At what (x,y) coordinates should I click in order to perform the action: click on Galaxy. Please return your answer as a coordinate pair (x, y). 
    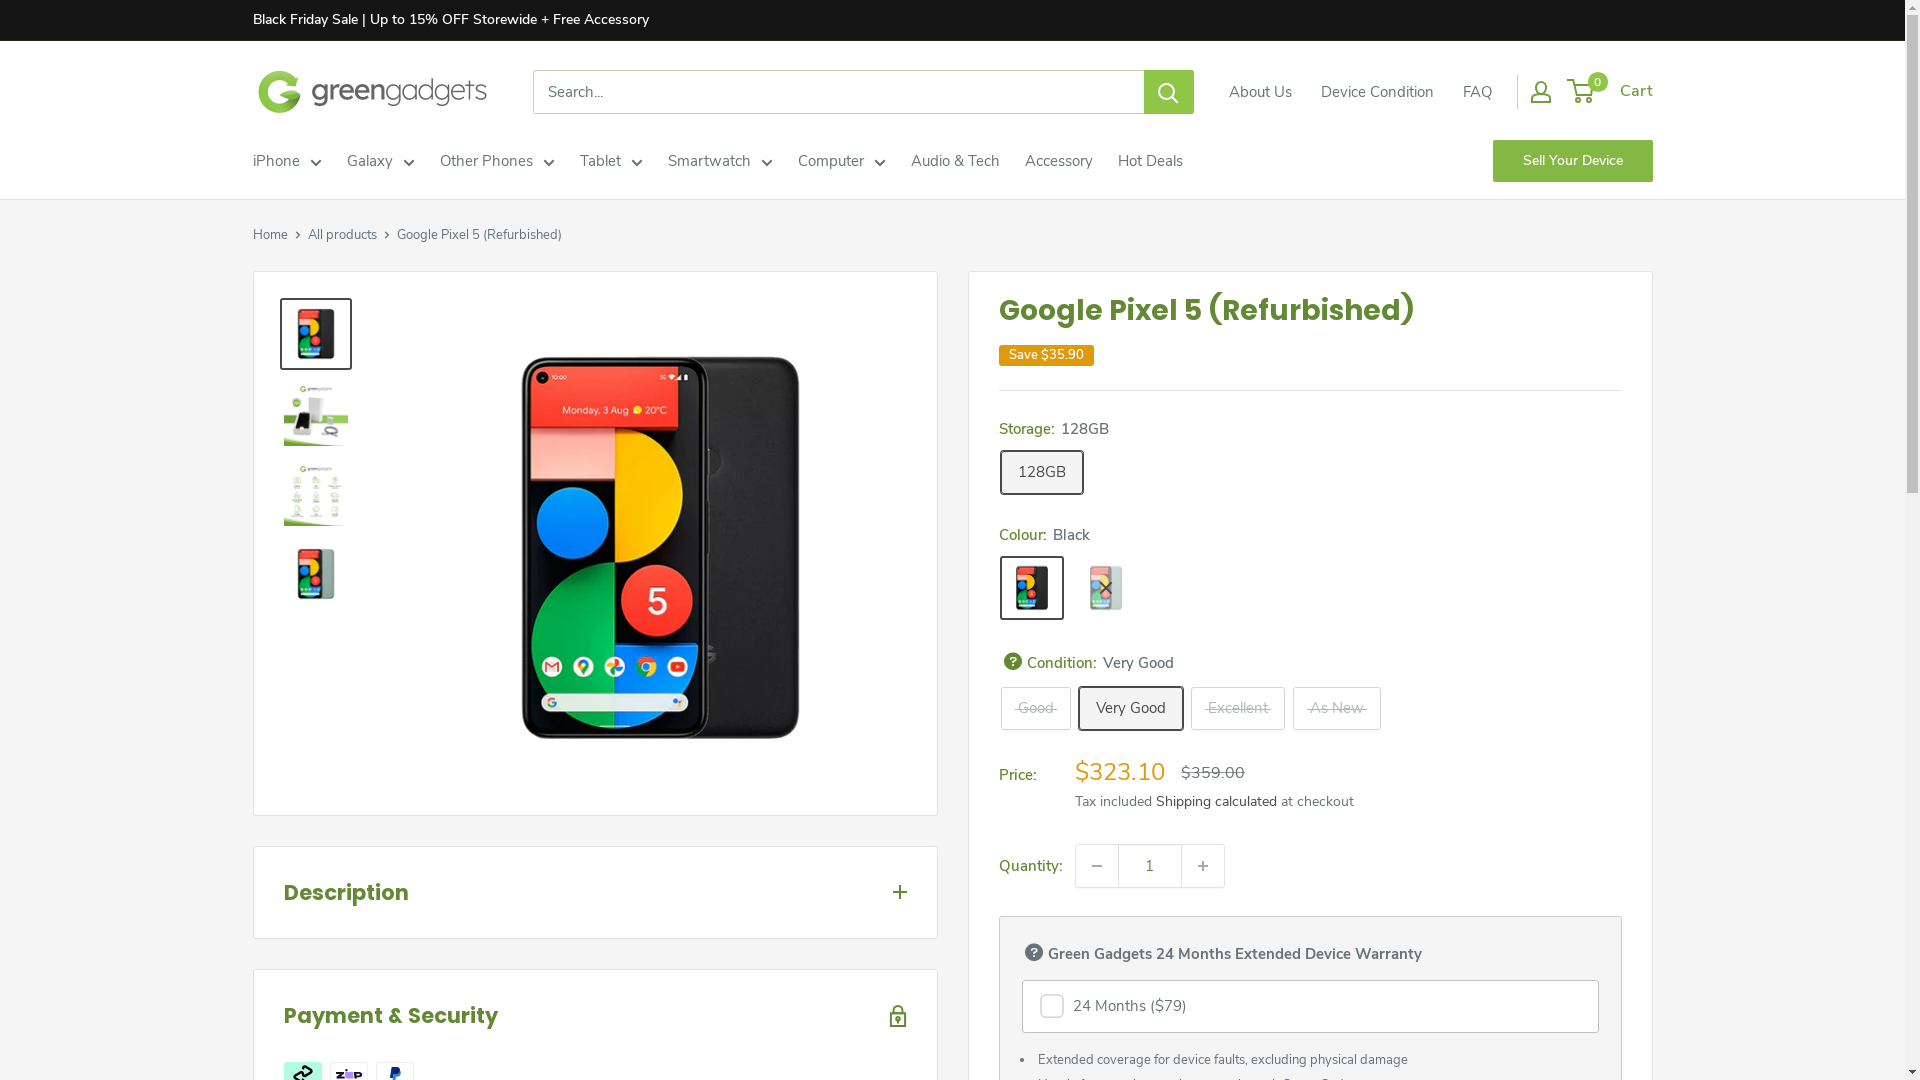
    Looking at the image, I should click on (380, 161).